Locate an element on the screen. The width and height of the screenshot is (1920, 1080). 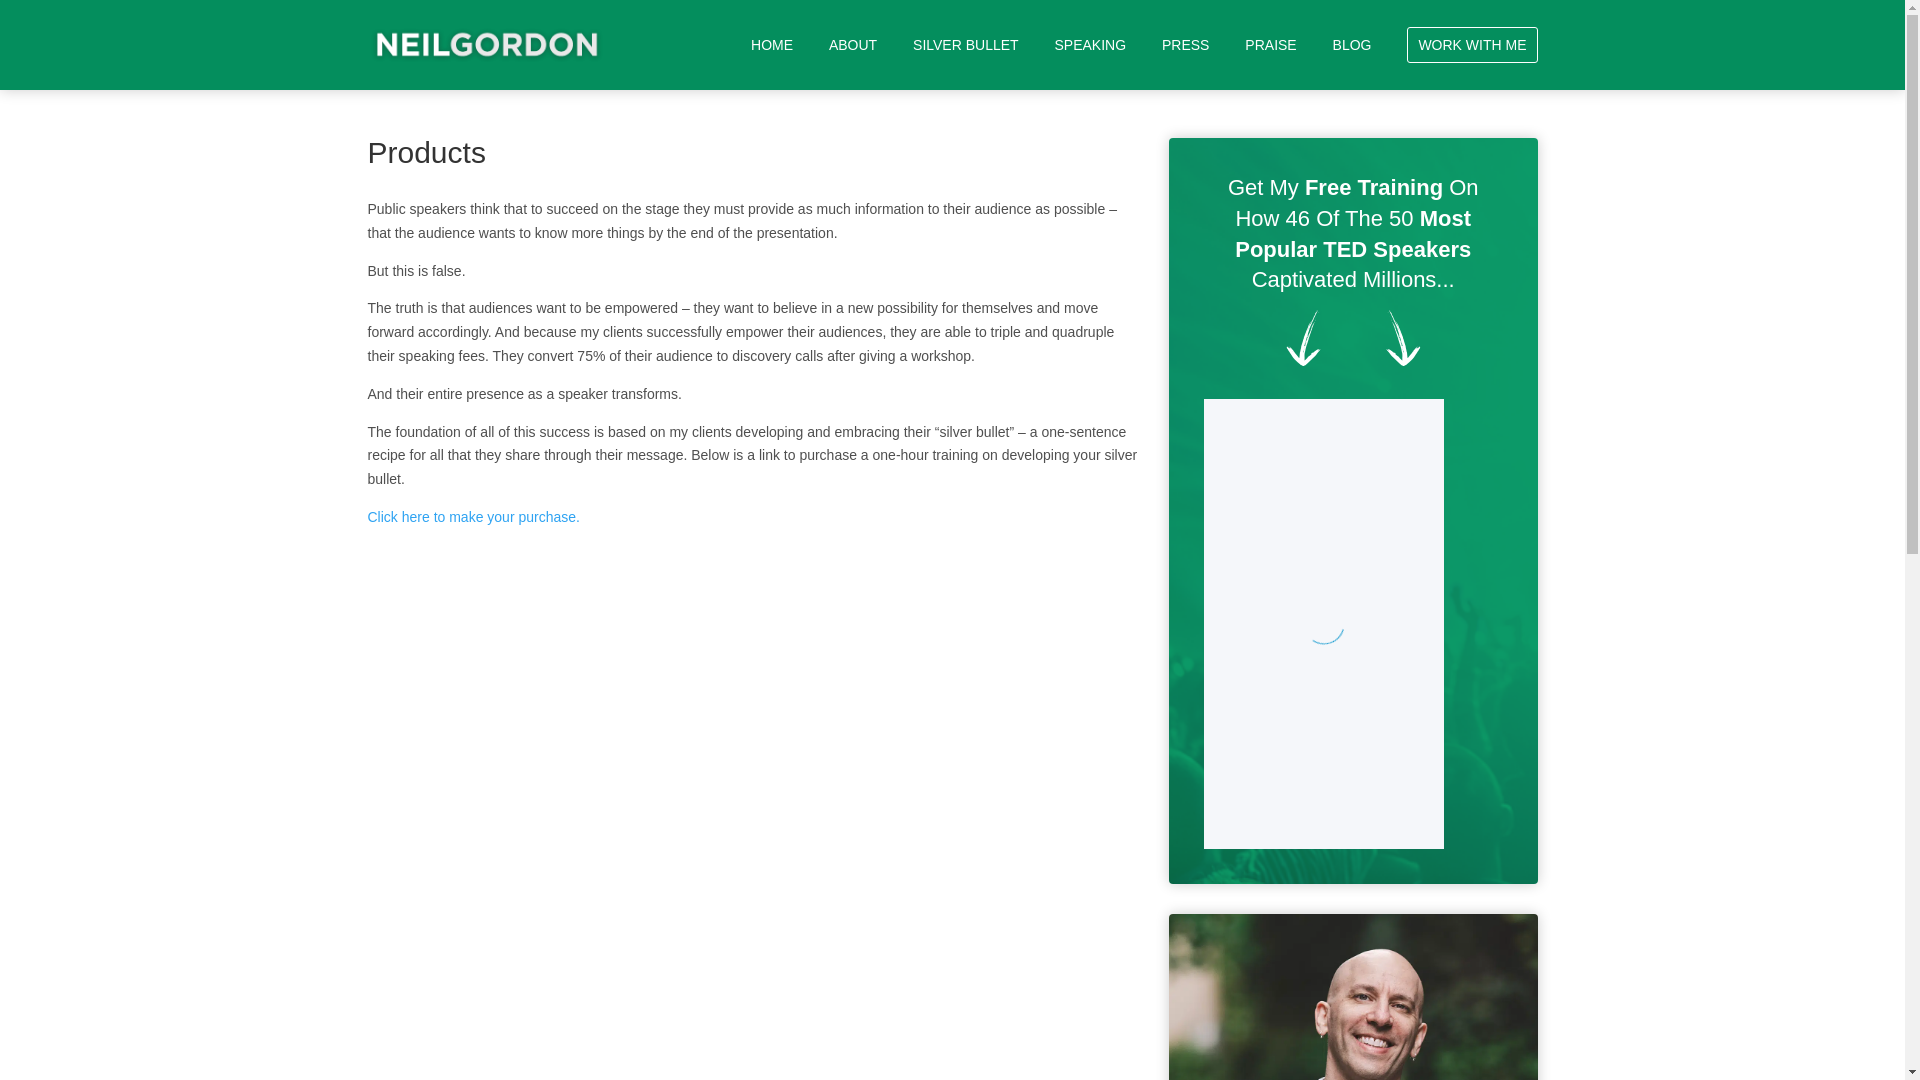
WORK WITH ME is located at coordinates (1472, 44).